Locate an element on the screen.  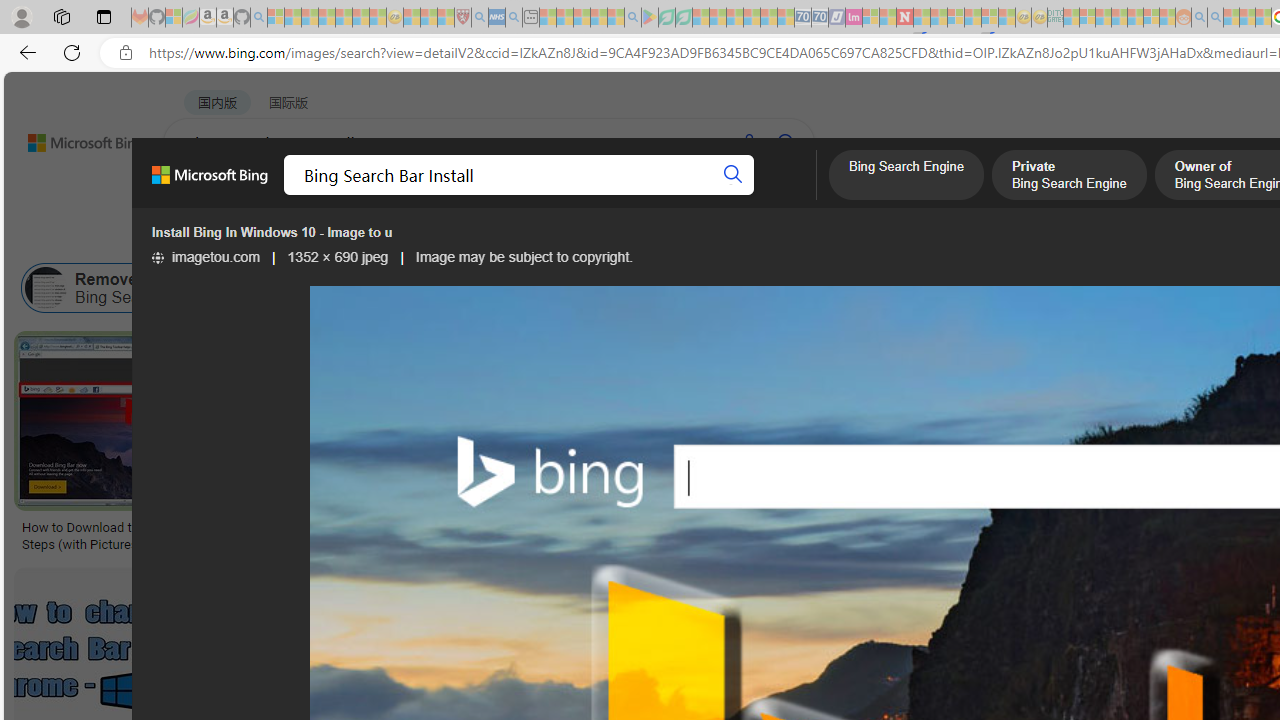
Search button is located at coordinates (732, 174).